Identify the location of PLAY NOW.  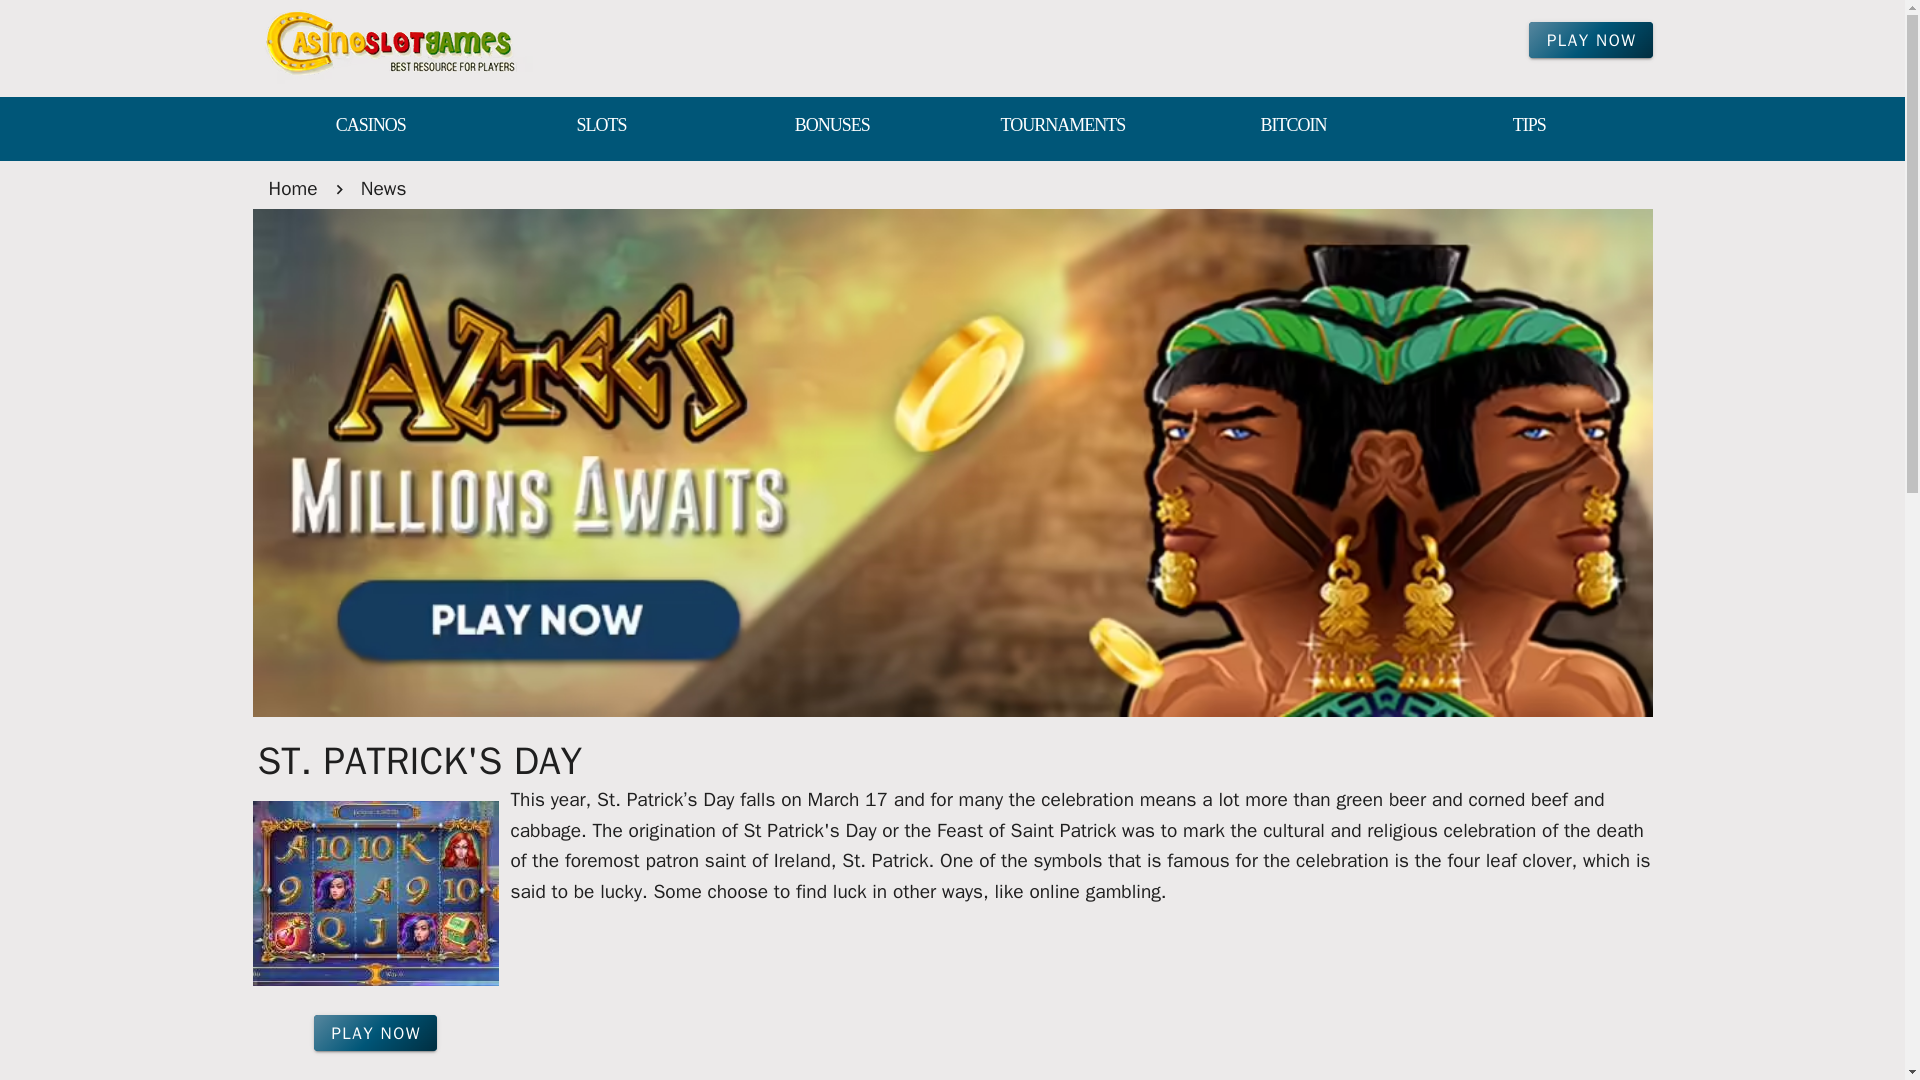
(376, 1032).